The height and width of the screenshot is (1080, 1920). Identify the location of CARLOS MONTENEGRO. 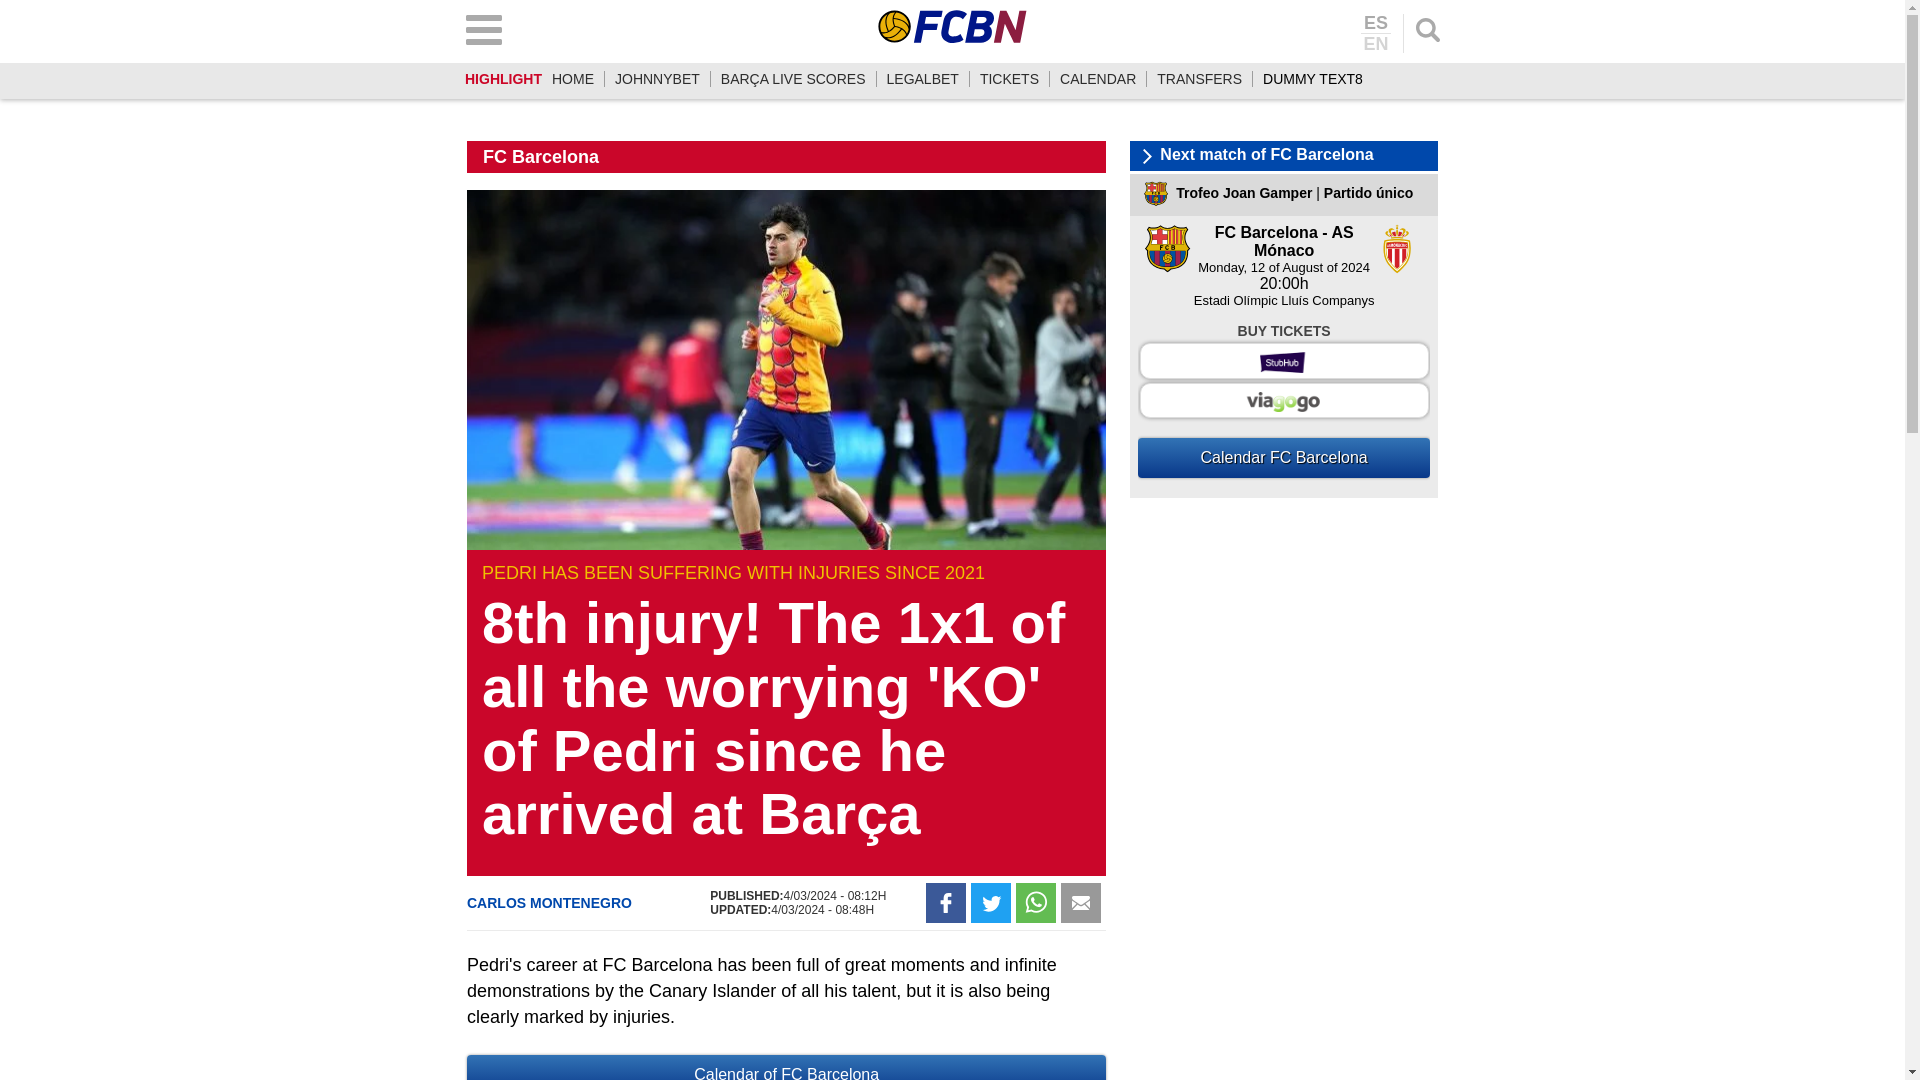
(548, 903).